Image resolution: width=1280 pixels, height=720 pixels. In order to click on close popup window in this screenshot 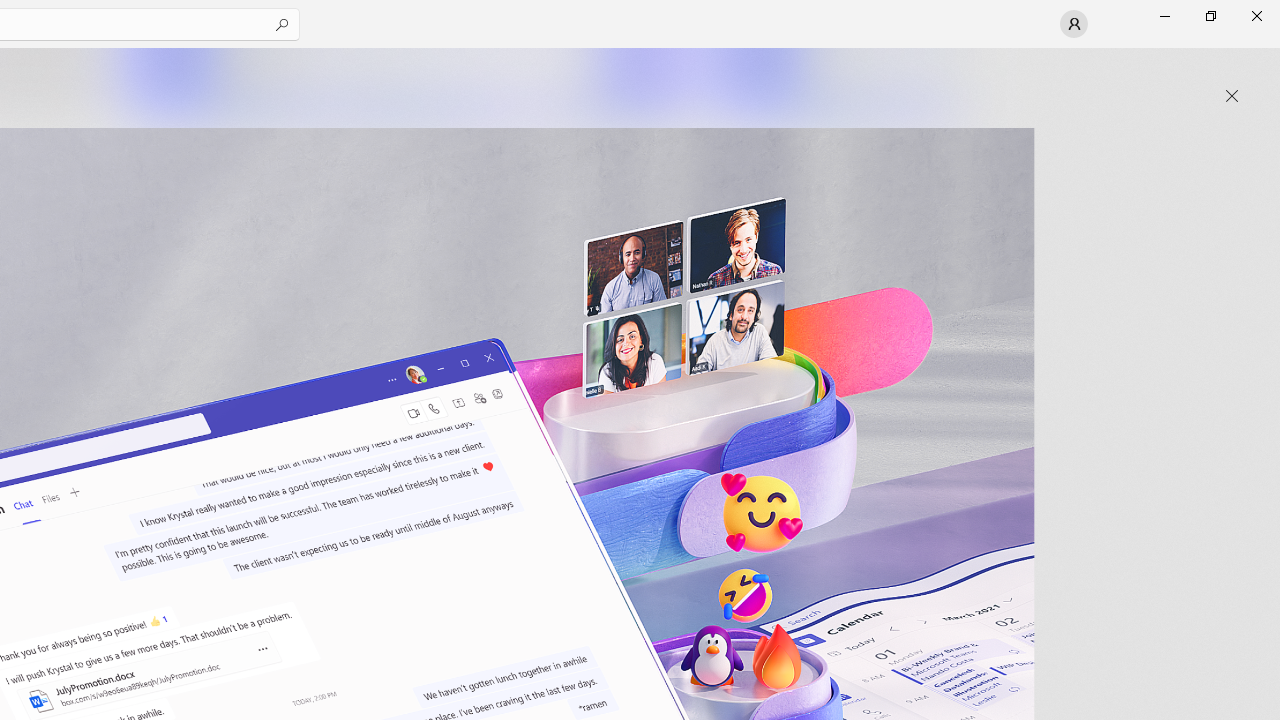, I will do `click(1232, 96)`.